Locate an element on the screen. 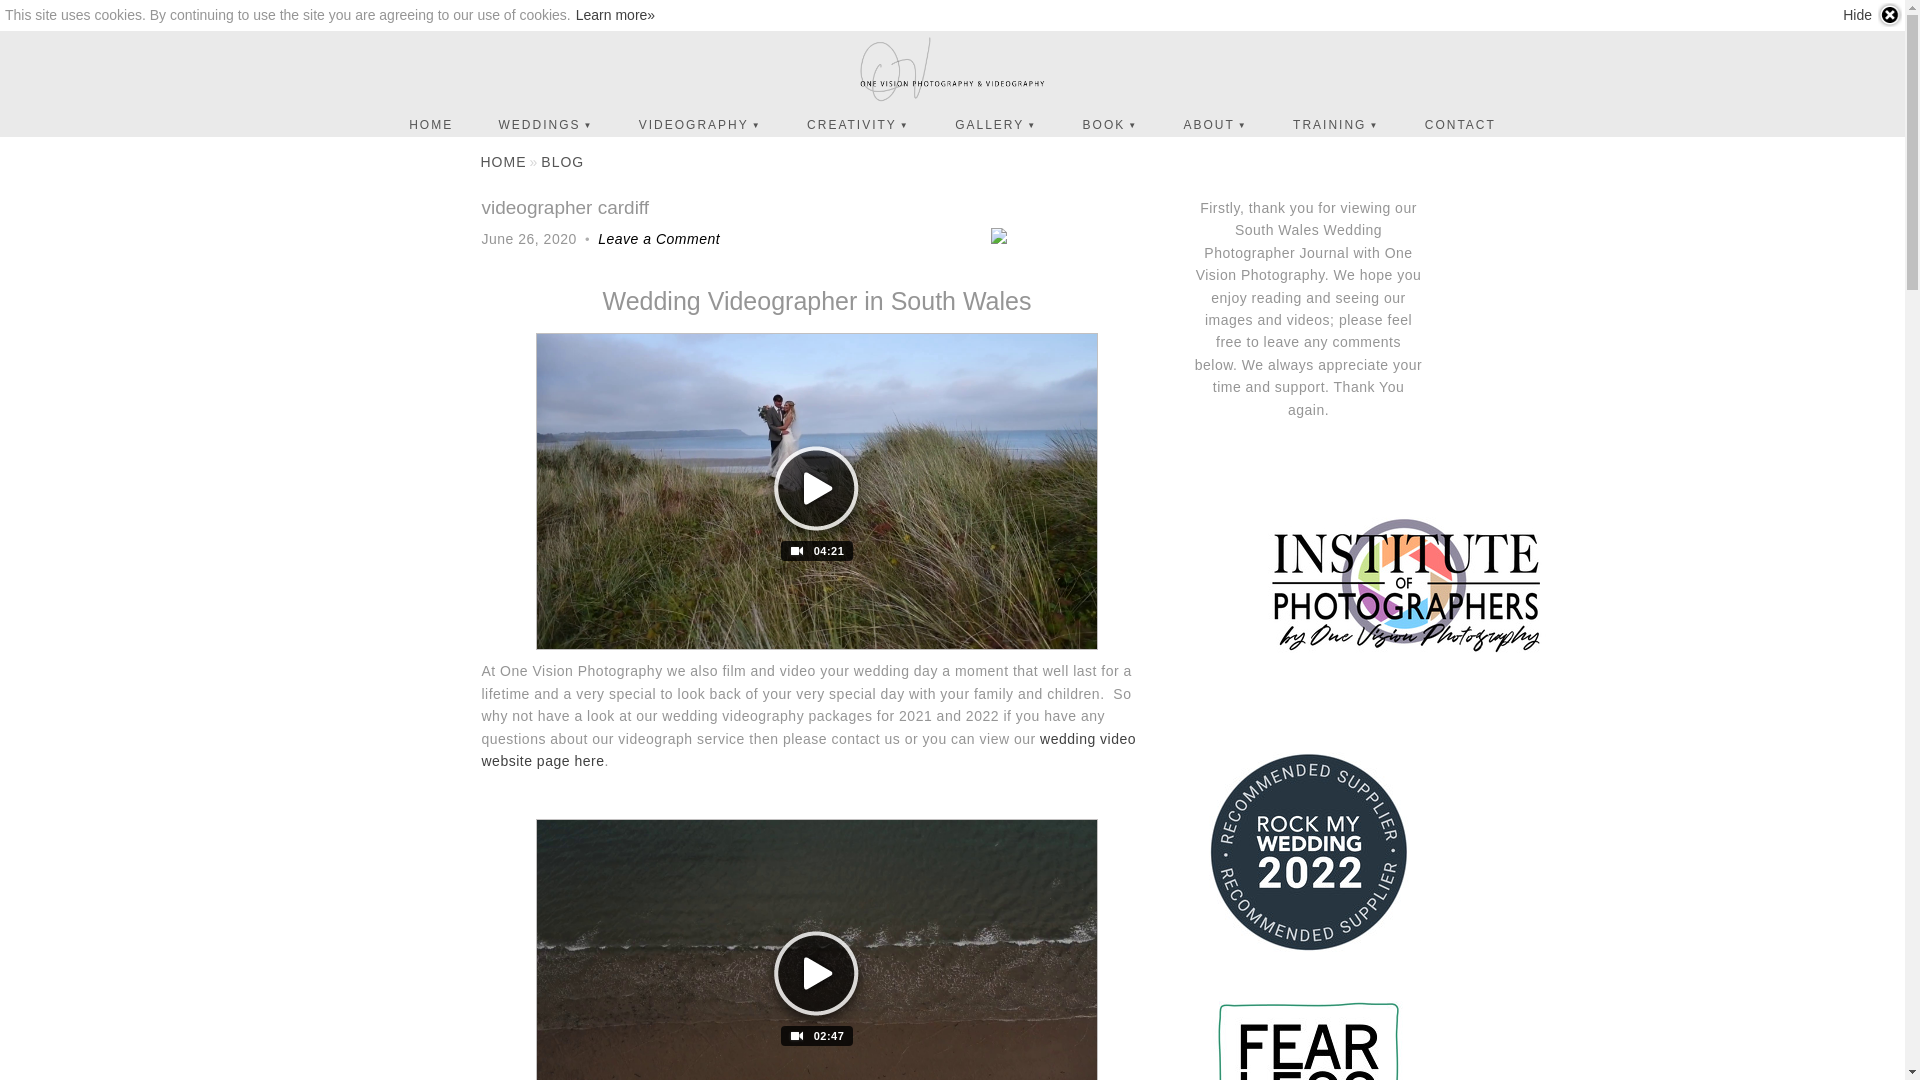 This screenshot has width=1920, height=1080. HOME is located at coordinates (431, 125).